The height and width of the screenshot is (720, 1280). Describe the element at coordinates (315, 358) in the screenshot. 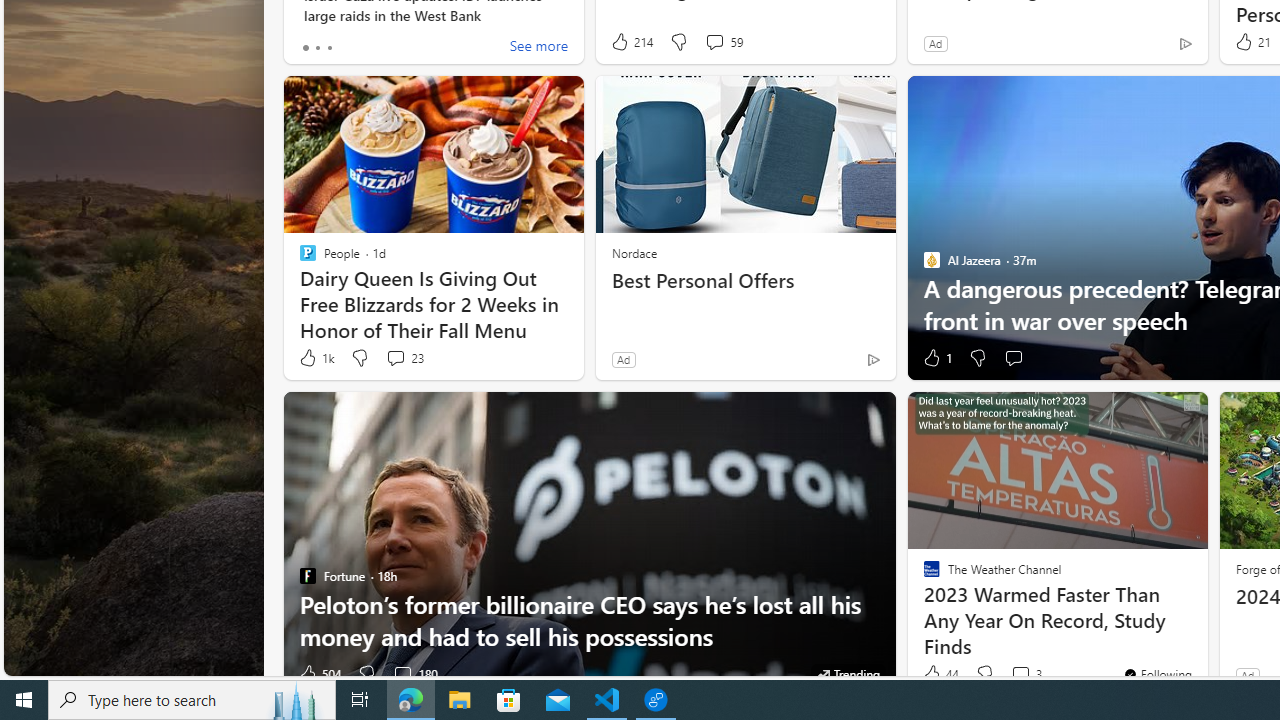

I see `1k Like` at that location.